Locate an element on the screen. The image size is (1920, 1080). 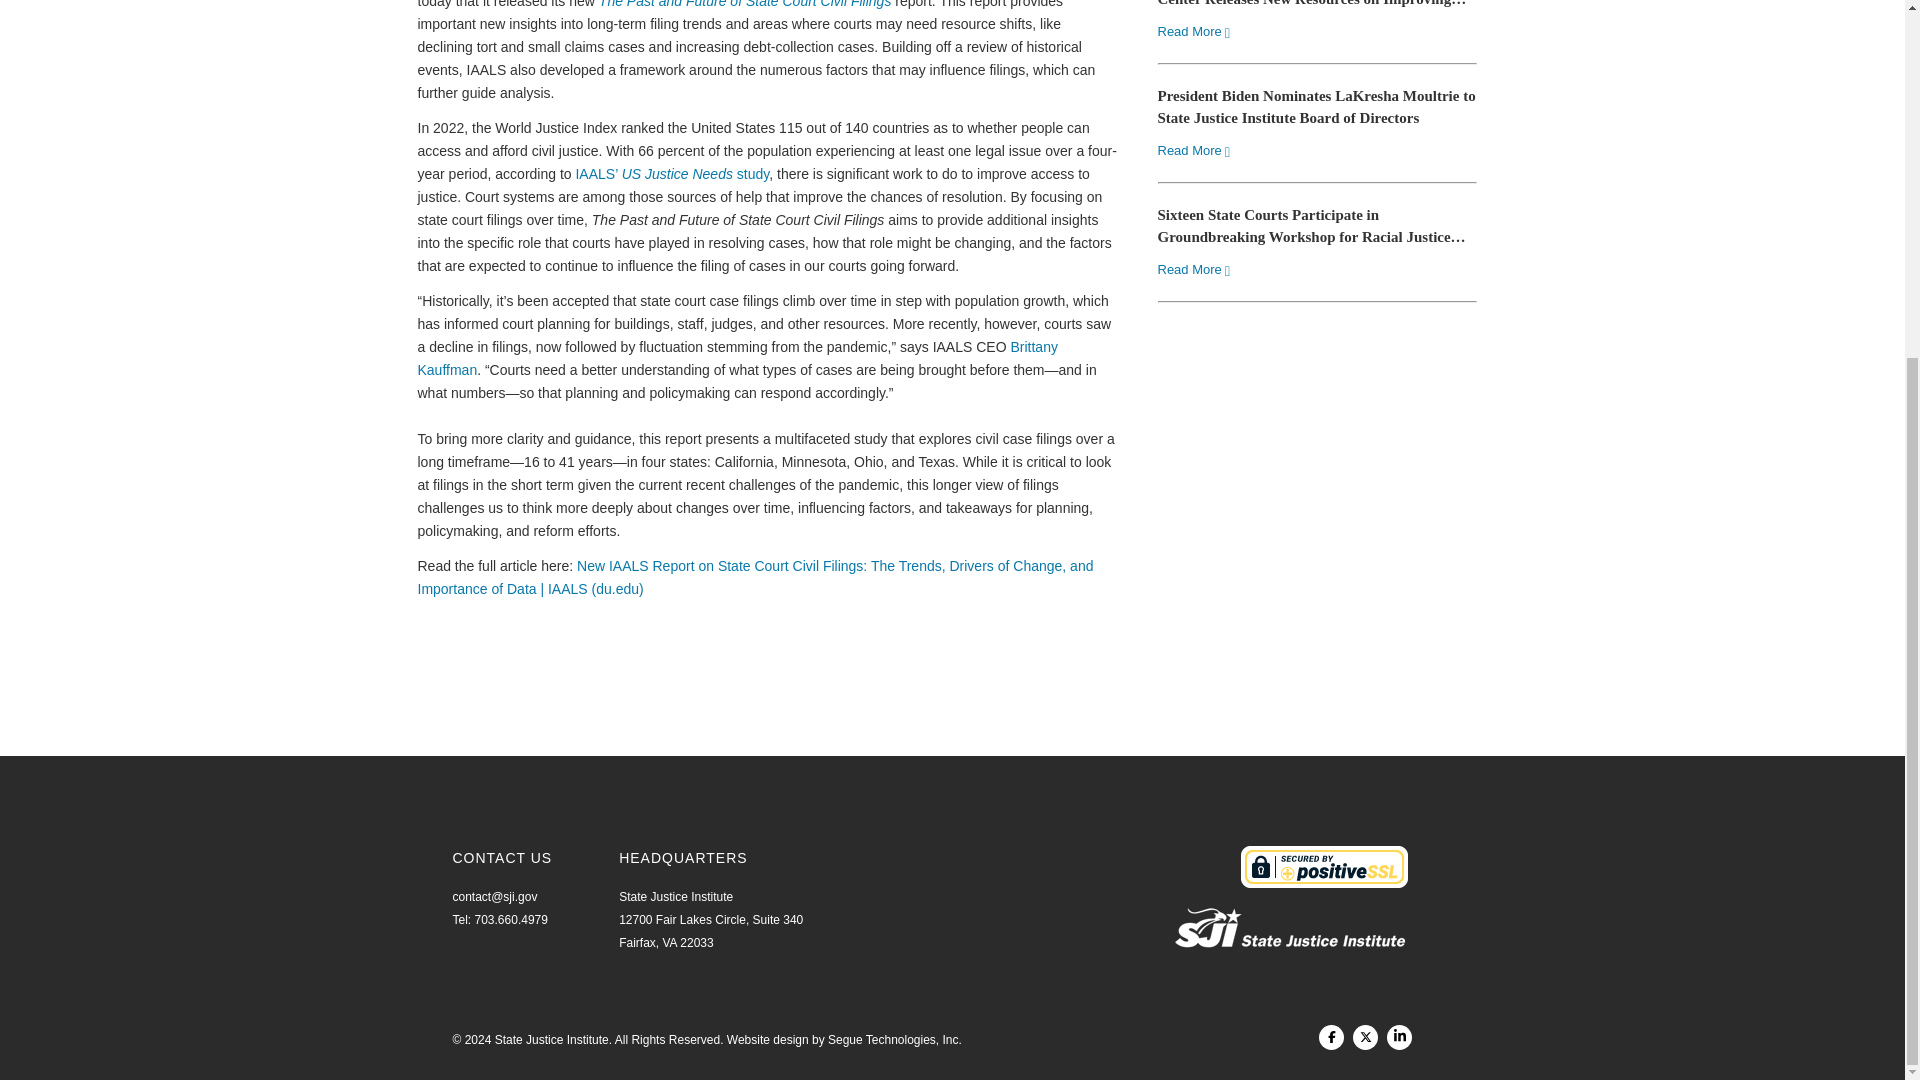
LinkedIn is located at coordinates (1398, 1036).